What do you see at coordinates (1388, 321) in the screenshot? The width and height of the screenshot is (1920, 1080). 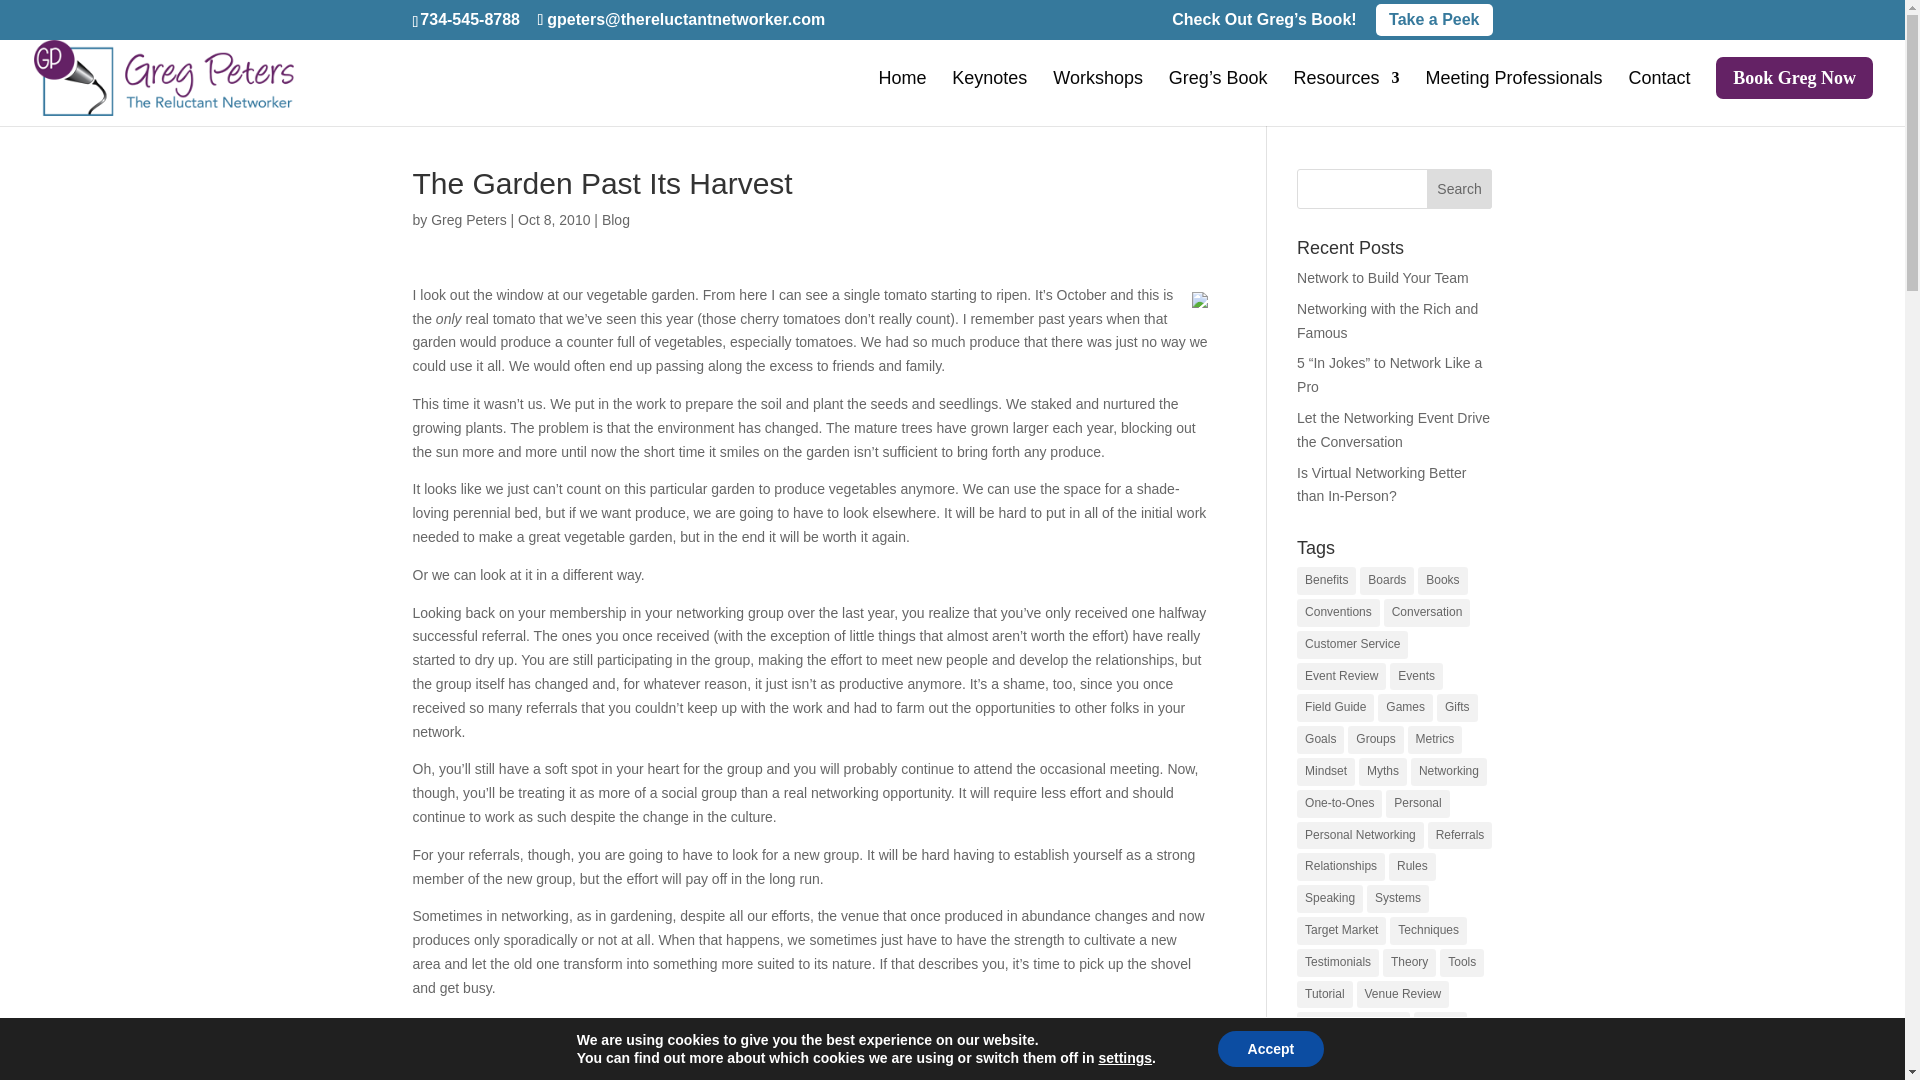 I see `Networking with the Rich and Famous` at bounding box center [1388, 321].